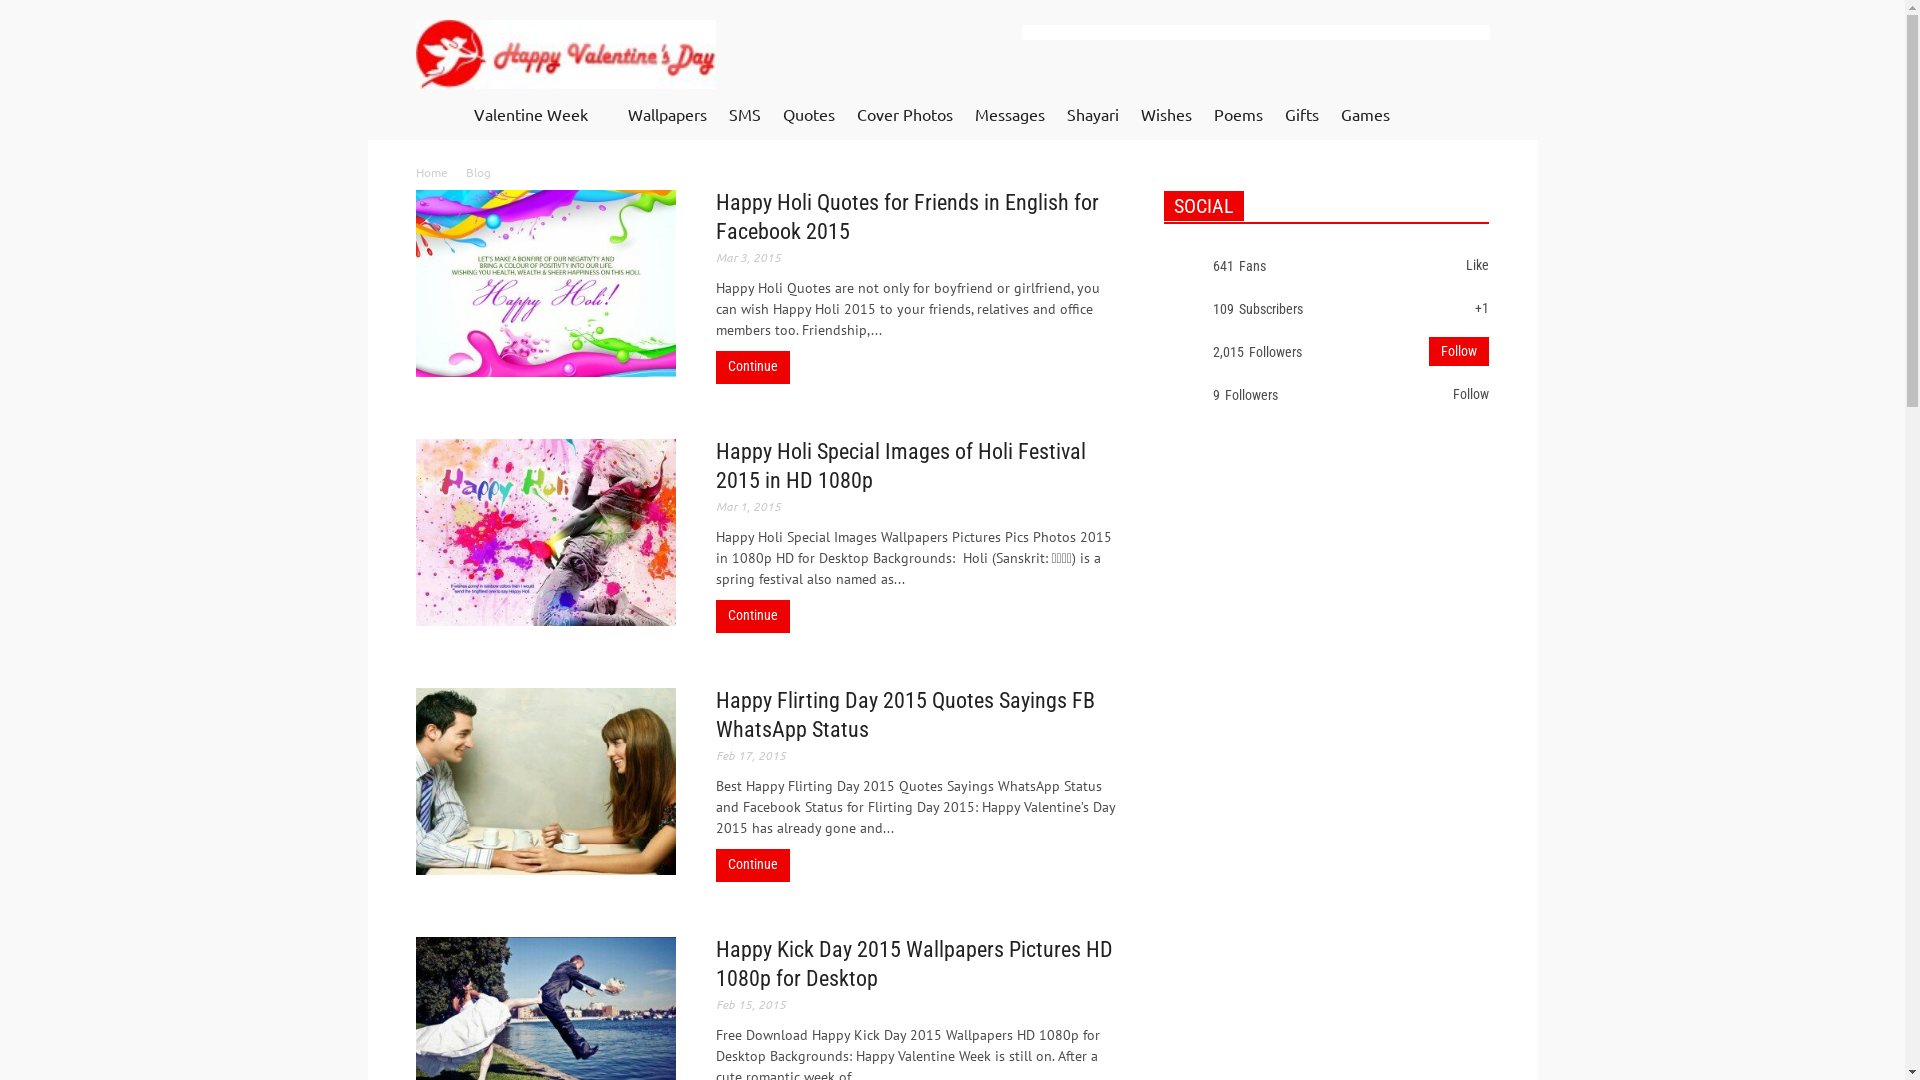  I want to click on Wallpapers, so click(666, 115).